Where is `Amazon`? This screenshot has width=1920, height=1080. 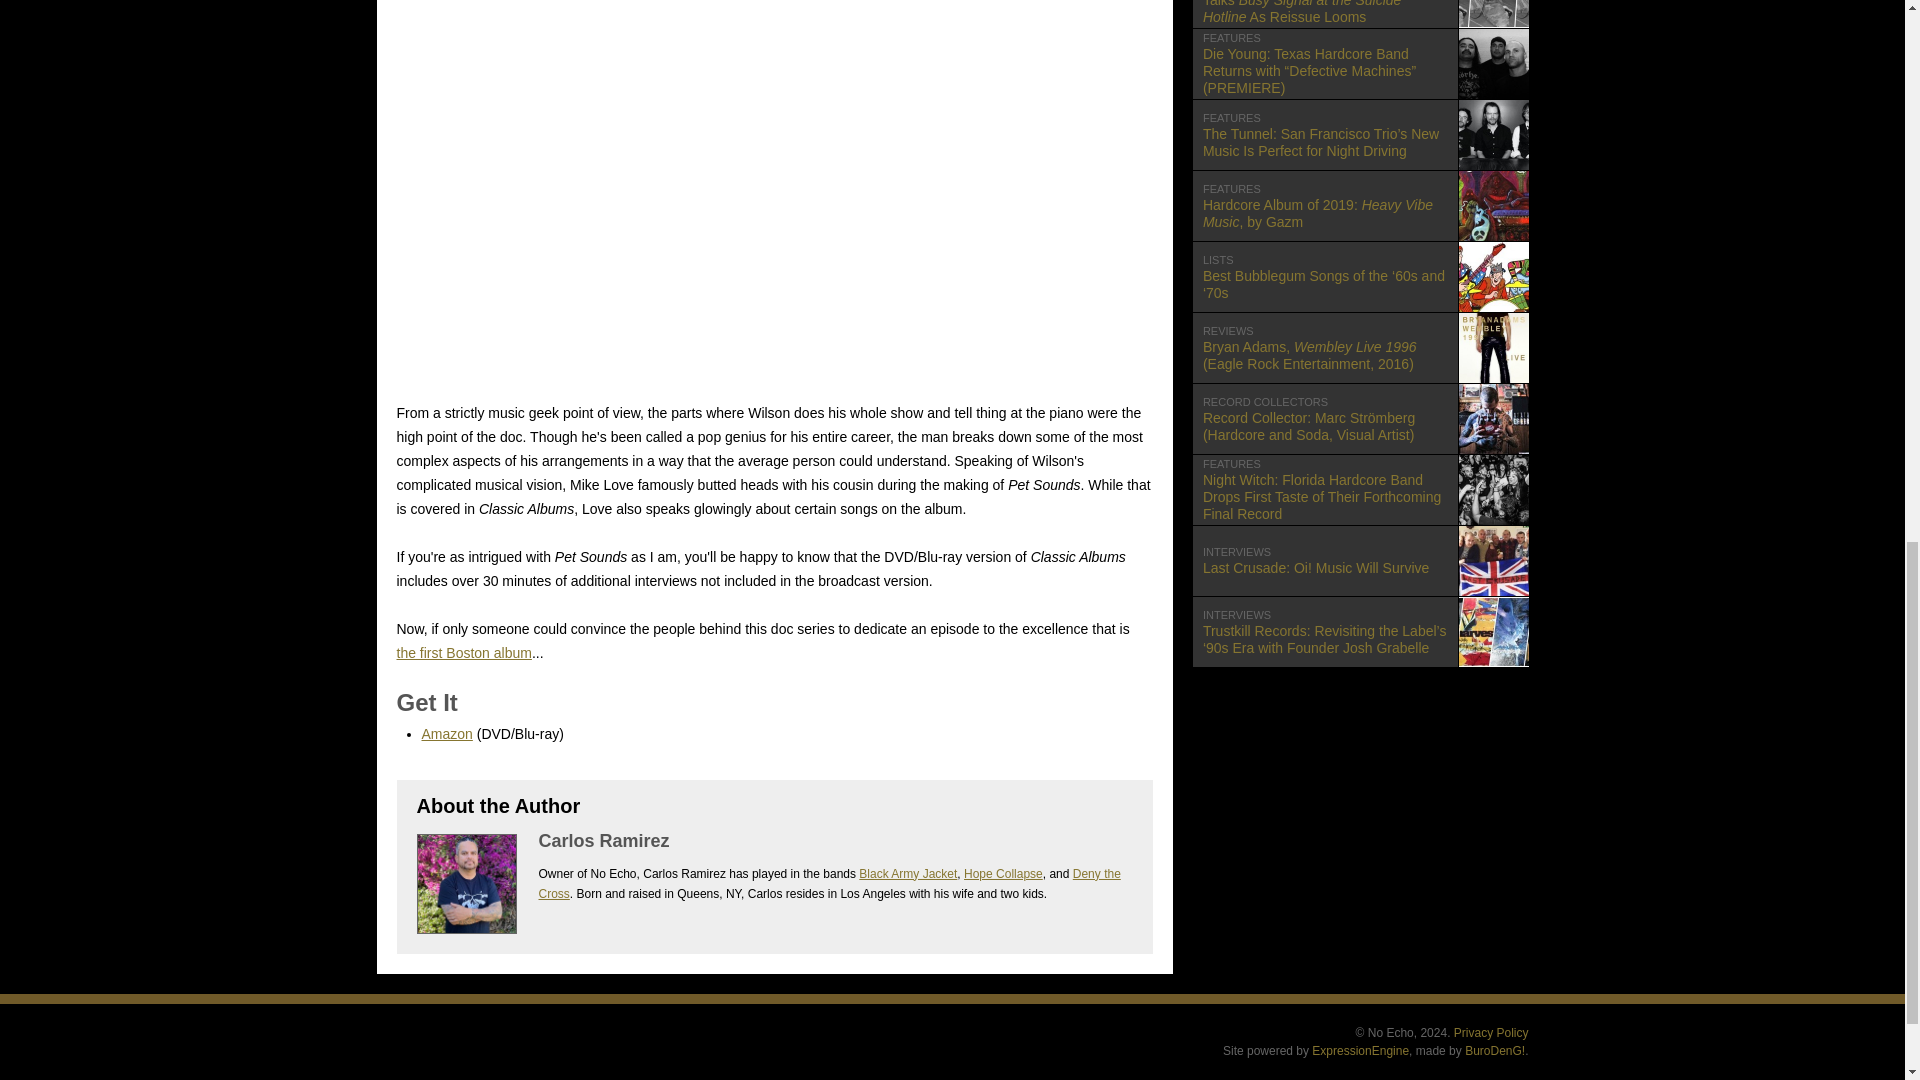 Amazon is located at coordinates (1360, 205).